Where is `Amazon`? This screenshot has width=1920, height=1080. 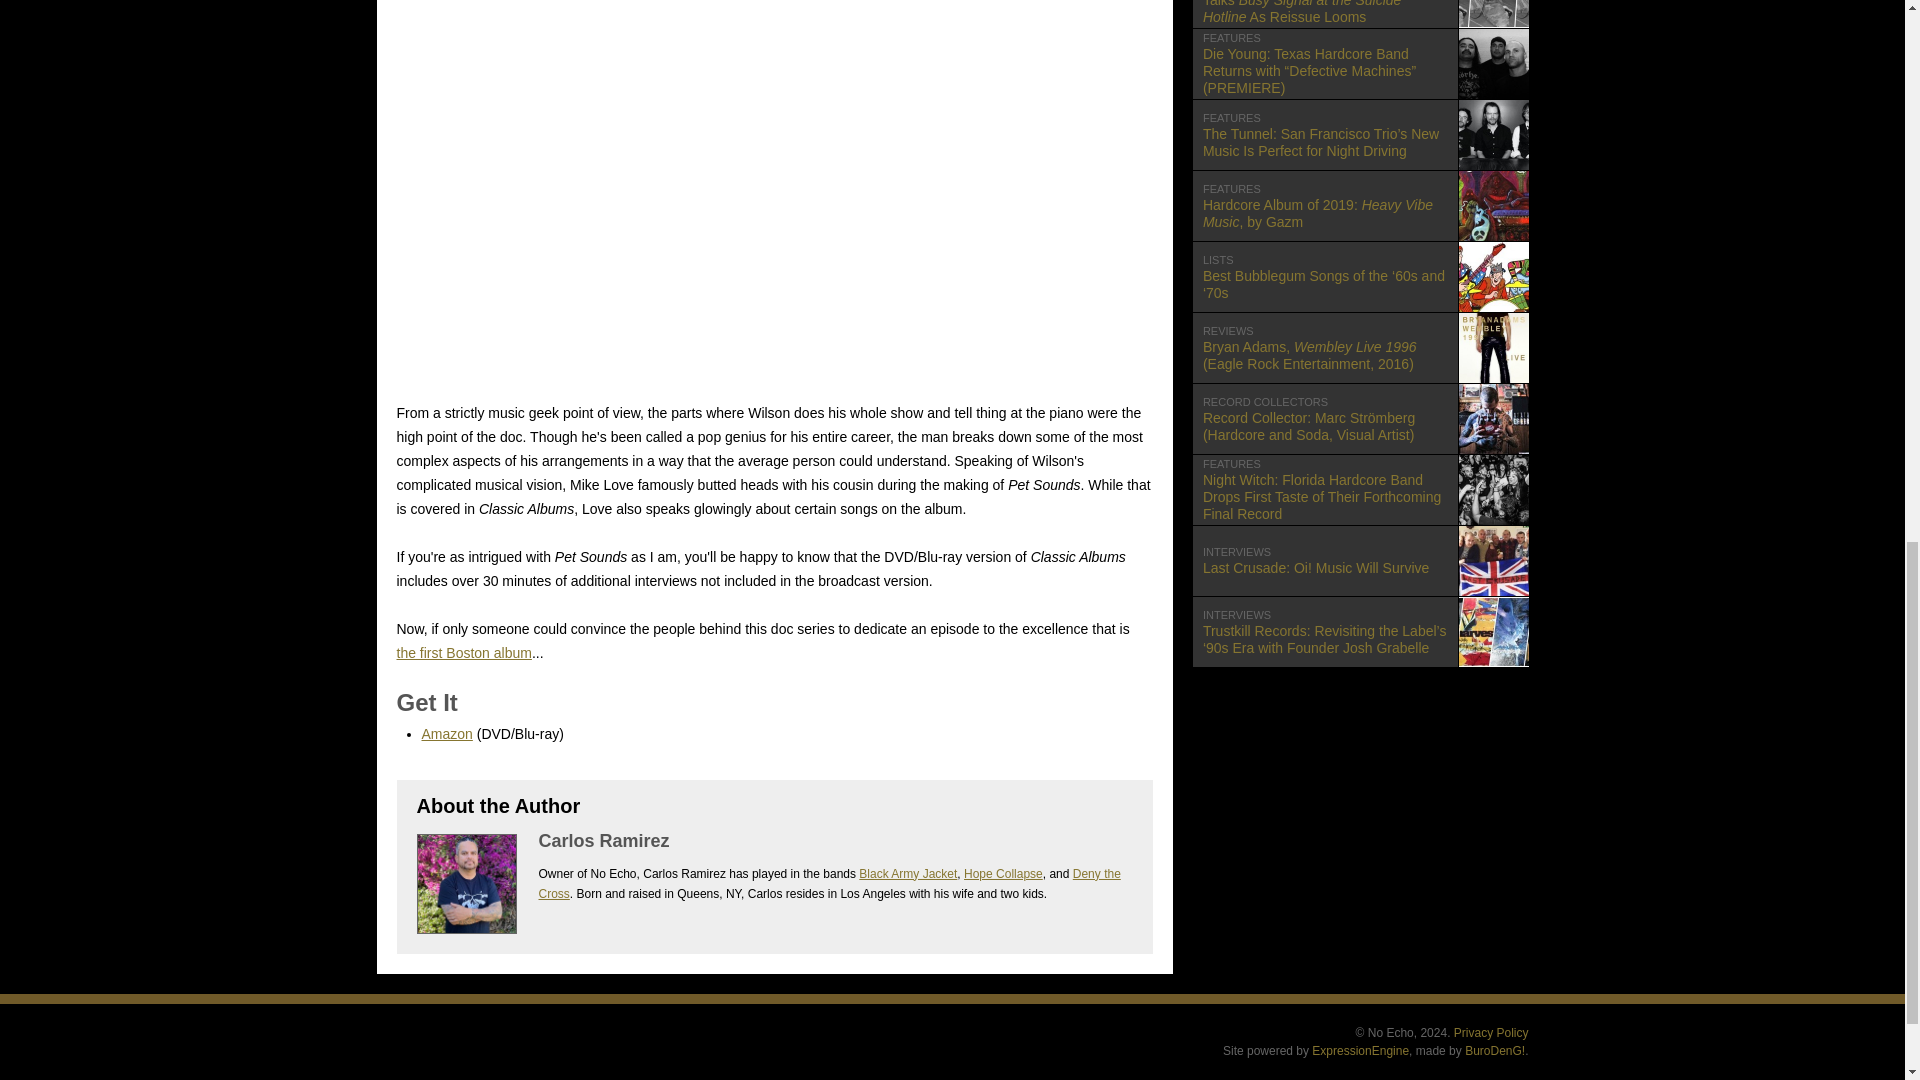 Amazon is located at coordinates (1360, 205).